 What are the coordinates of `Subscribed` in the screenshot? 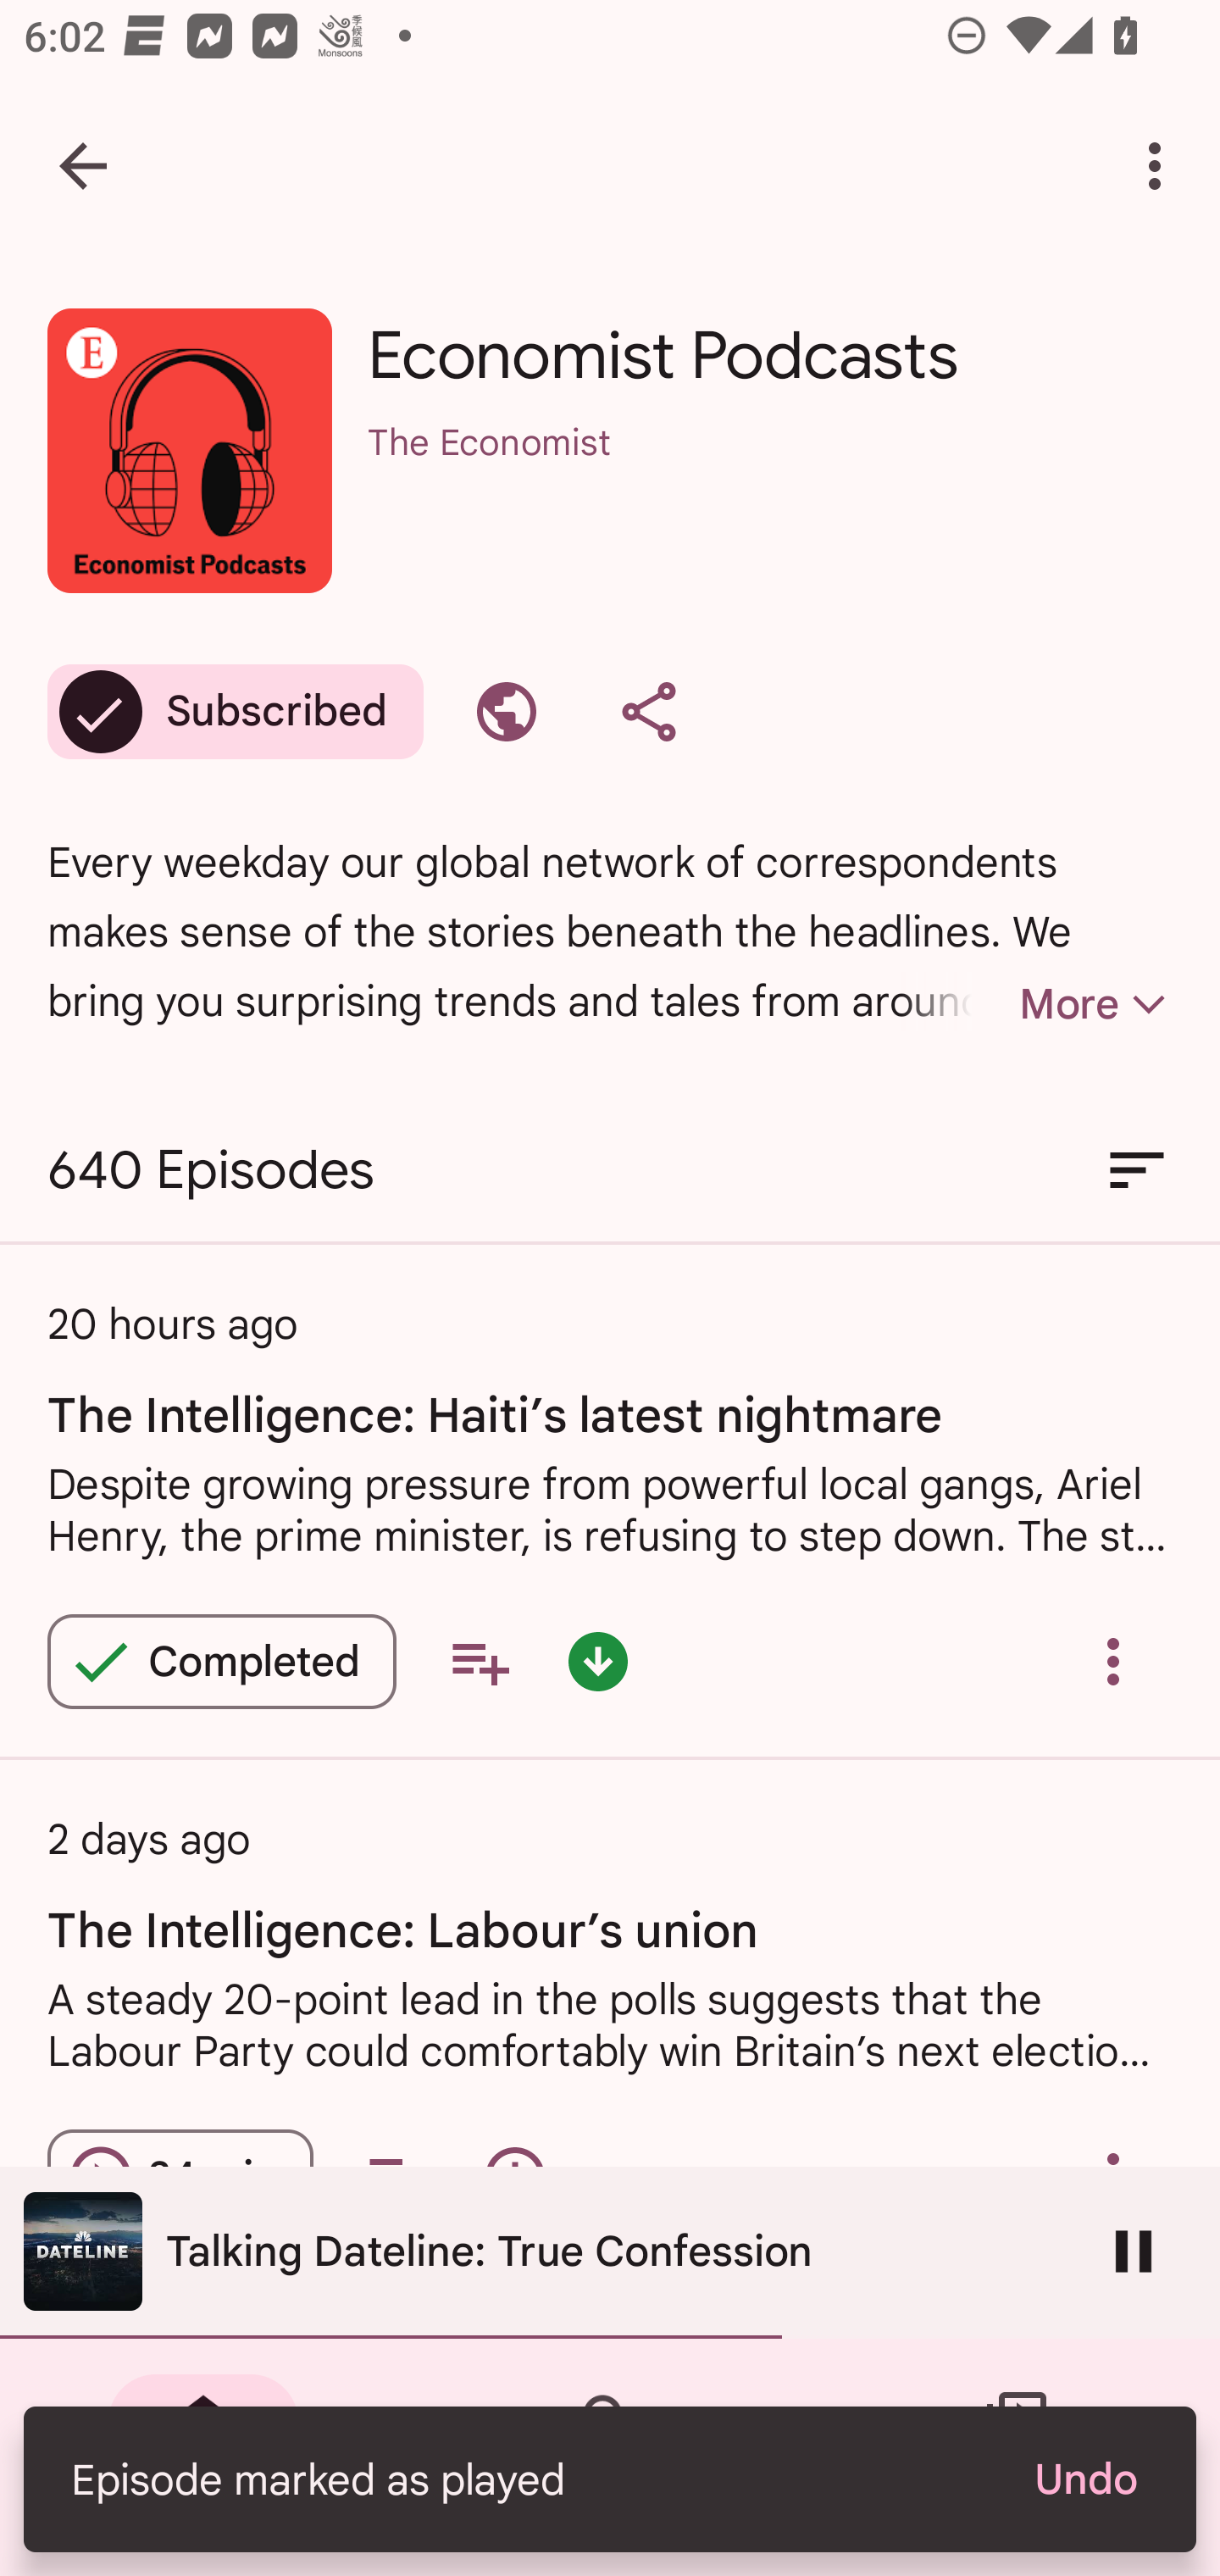 It's located at (236, 712).